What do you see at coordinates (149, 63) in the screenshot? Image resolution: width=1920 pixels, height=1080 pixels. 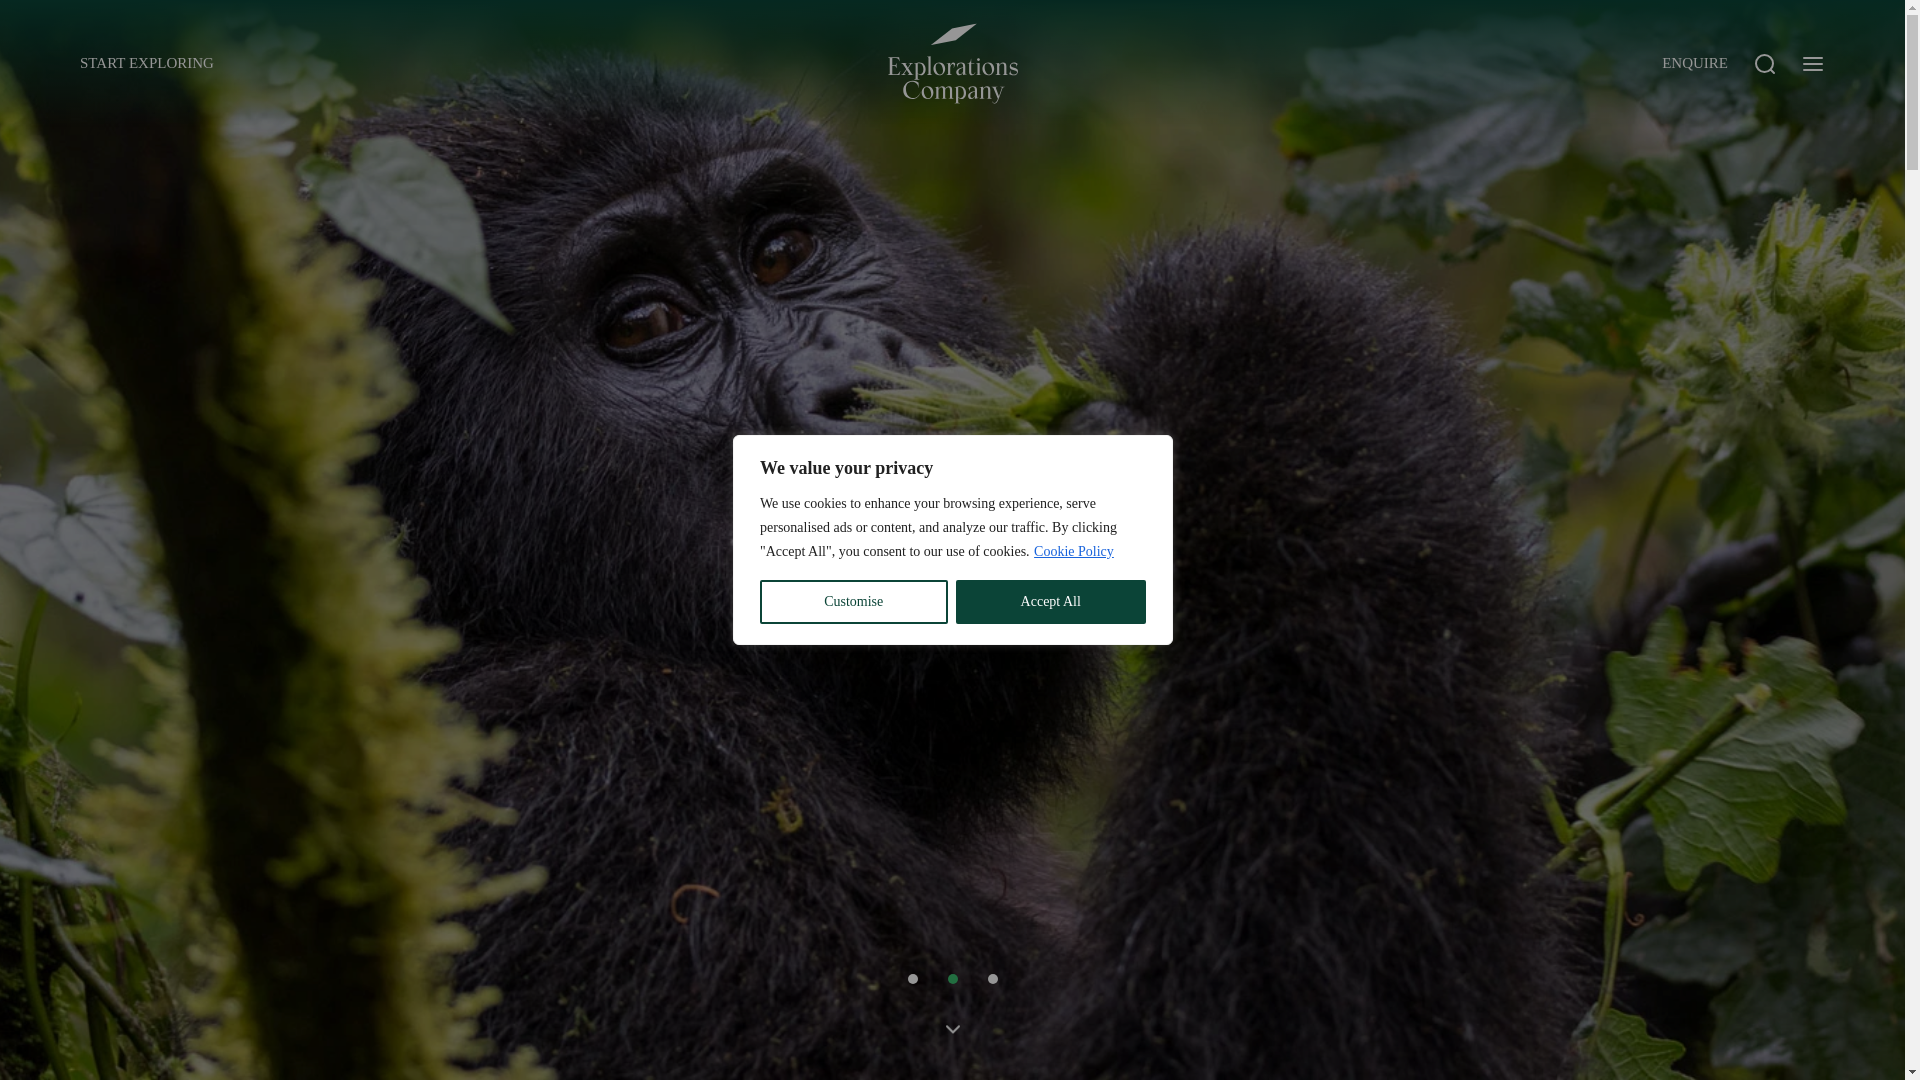 I see `START EXPLORING` at bounding box center [149, 63].